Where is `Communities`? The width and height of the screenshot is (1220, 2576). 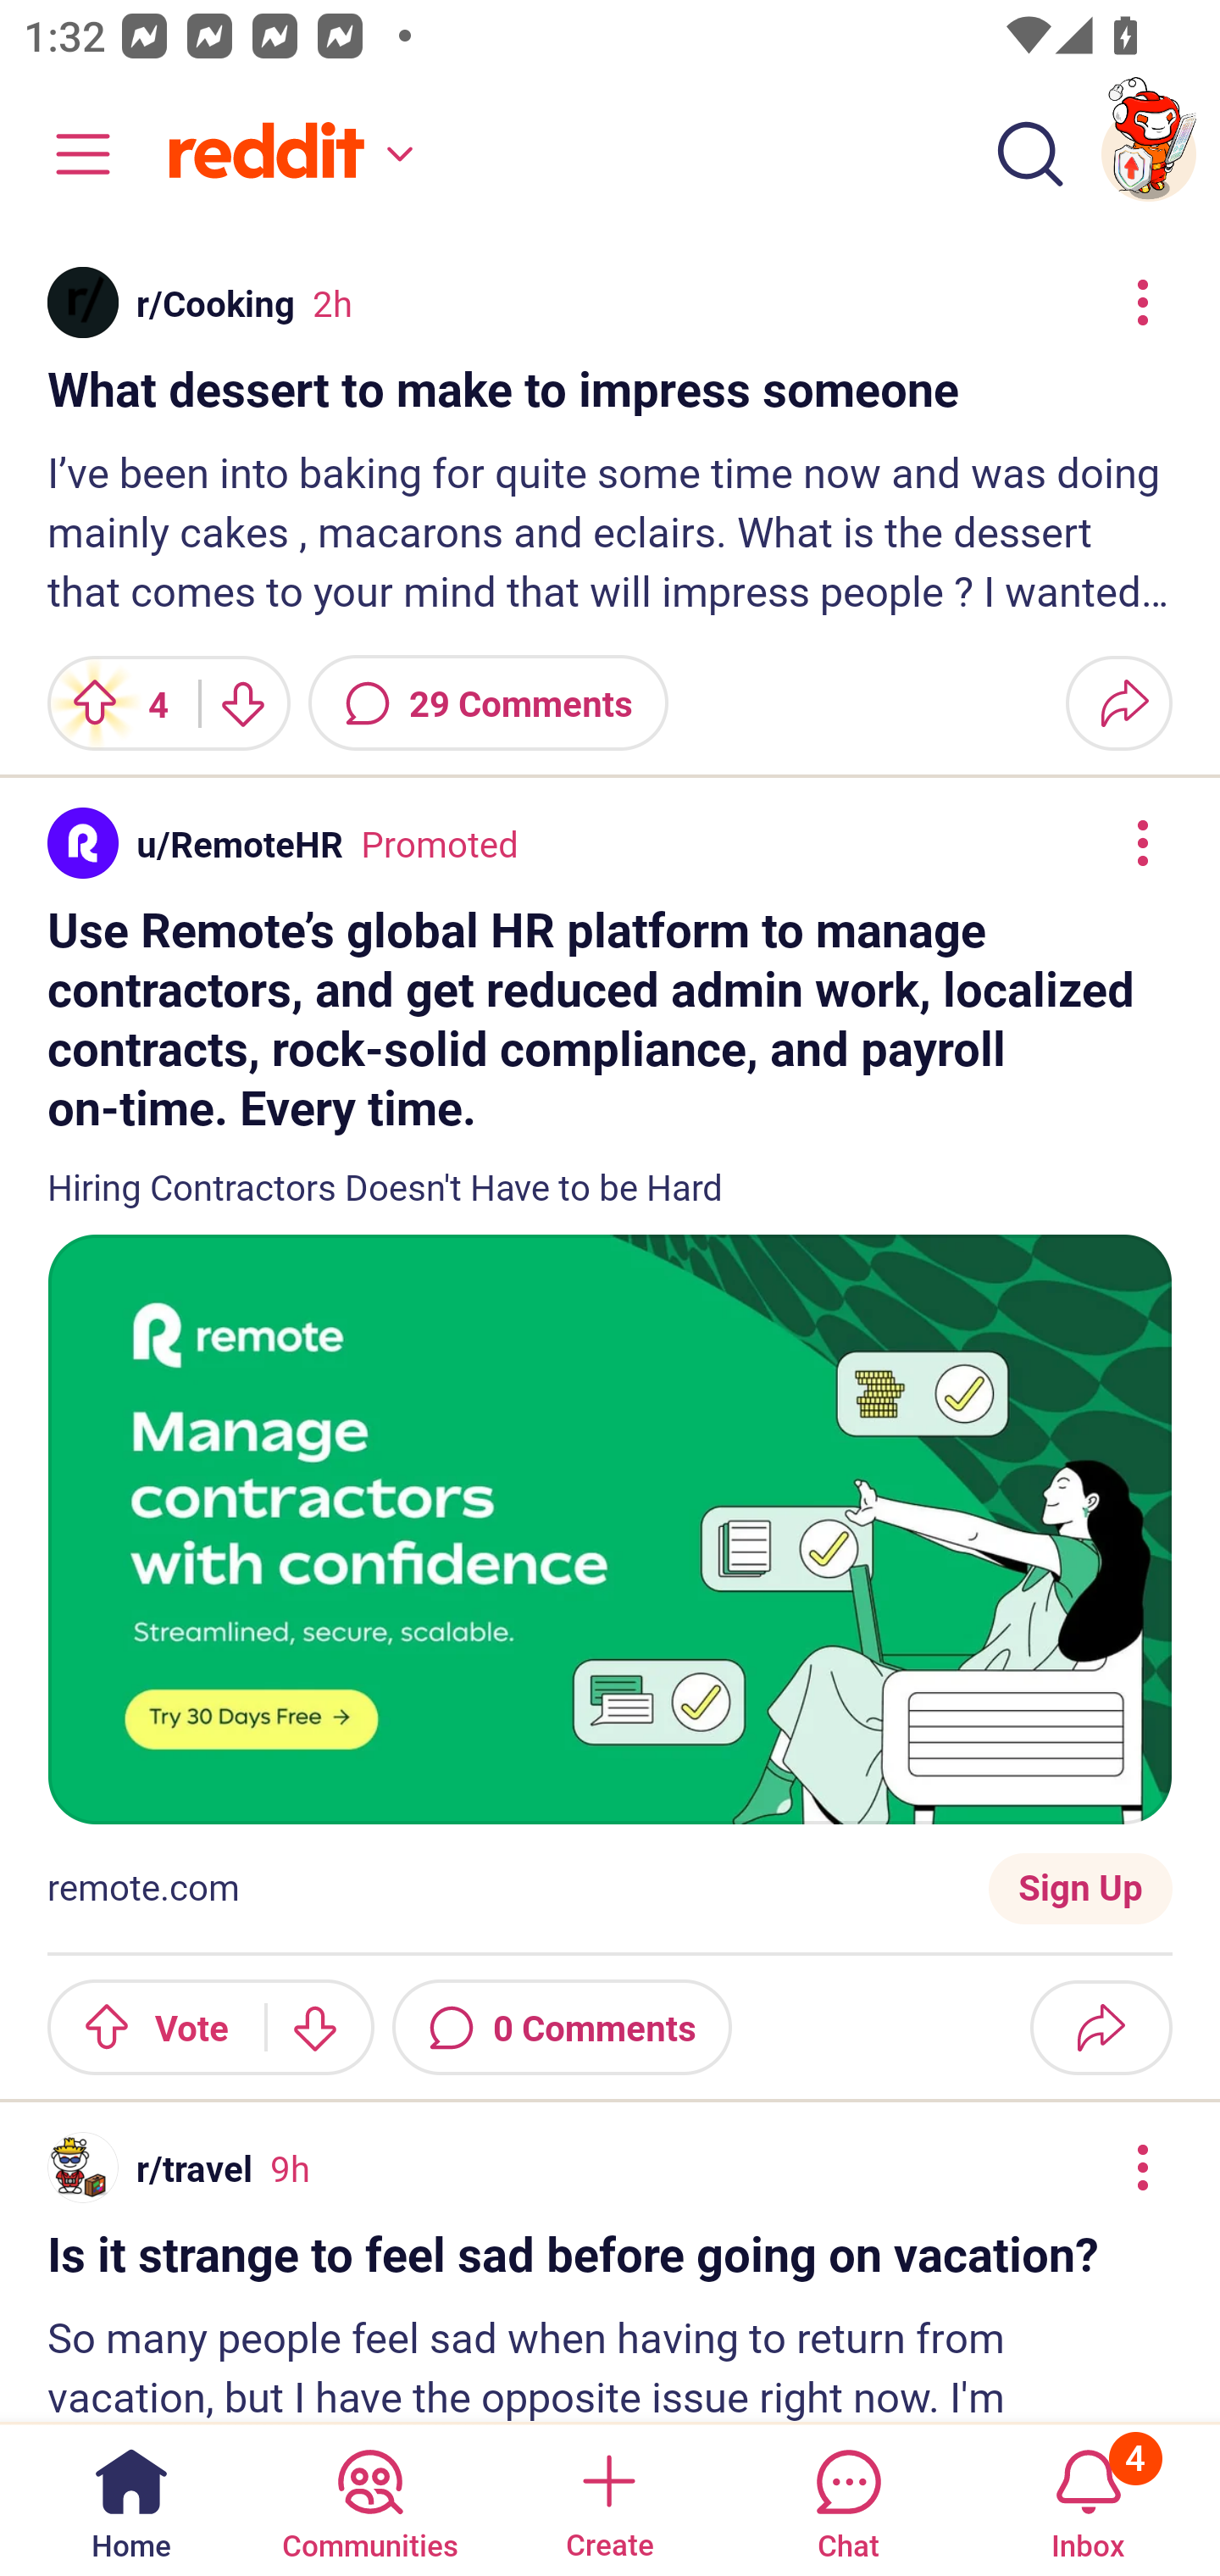 Communities is located at coordinates (369, 2498).